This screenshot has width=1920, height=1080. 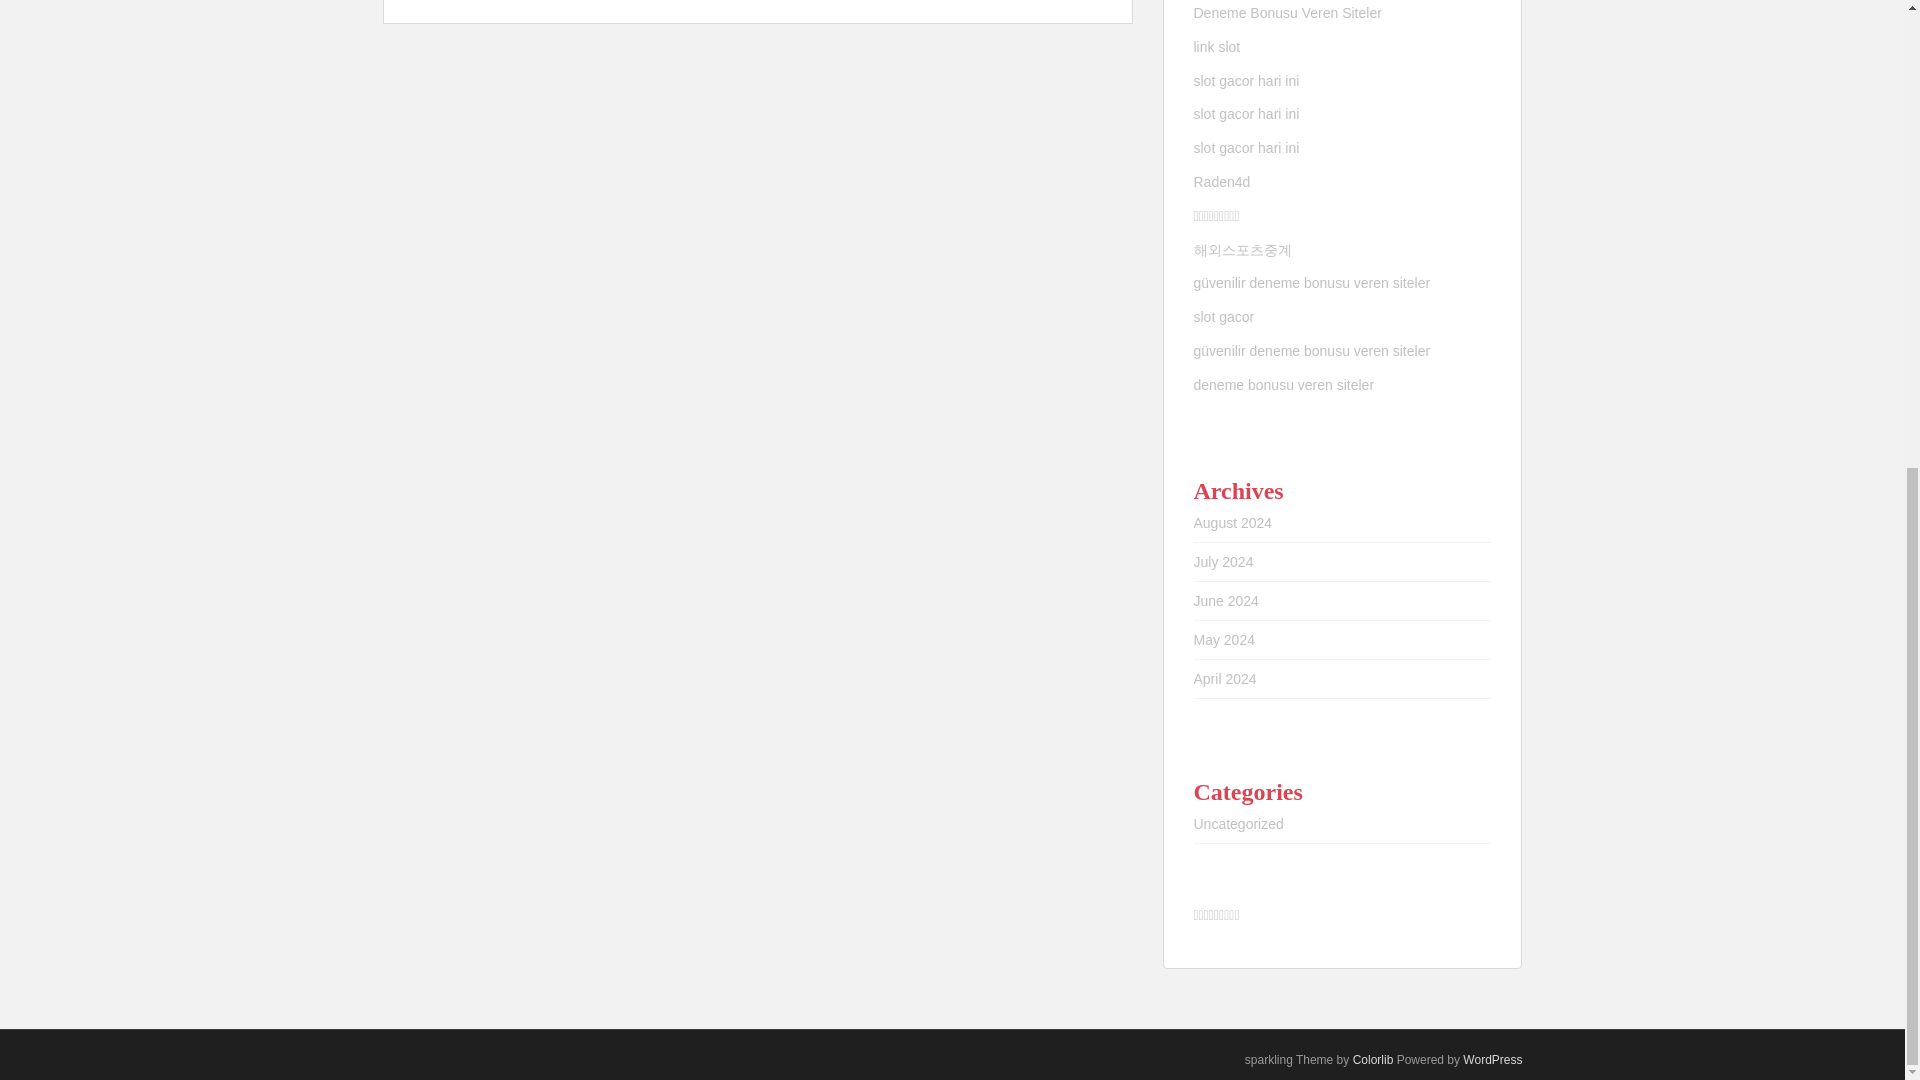 I want to click on Uncategorized, so click(x=1239, y=824).